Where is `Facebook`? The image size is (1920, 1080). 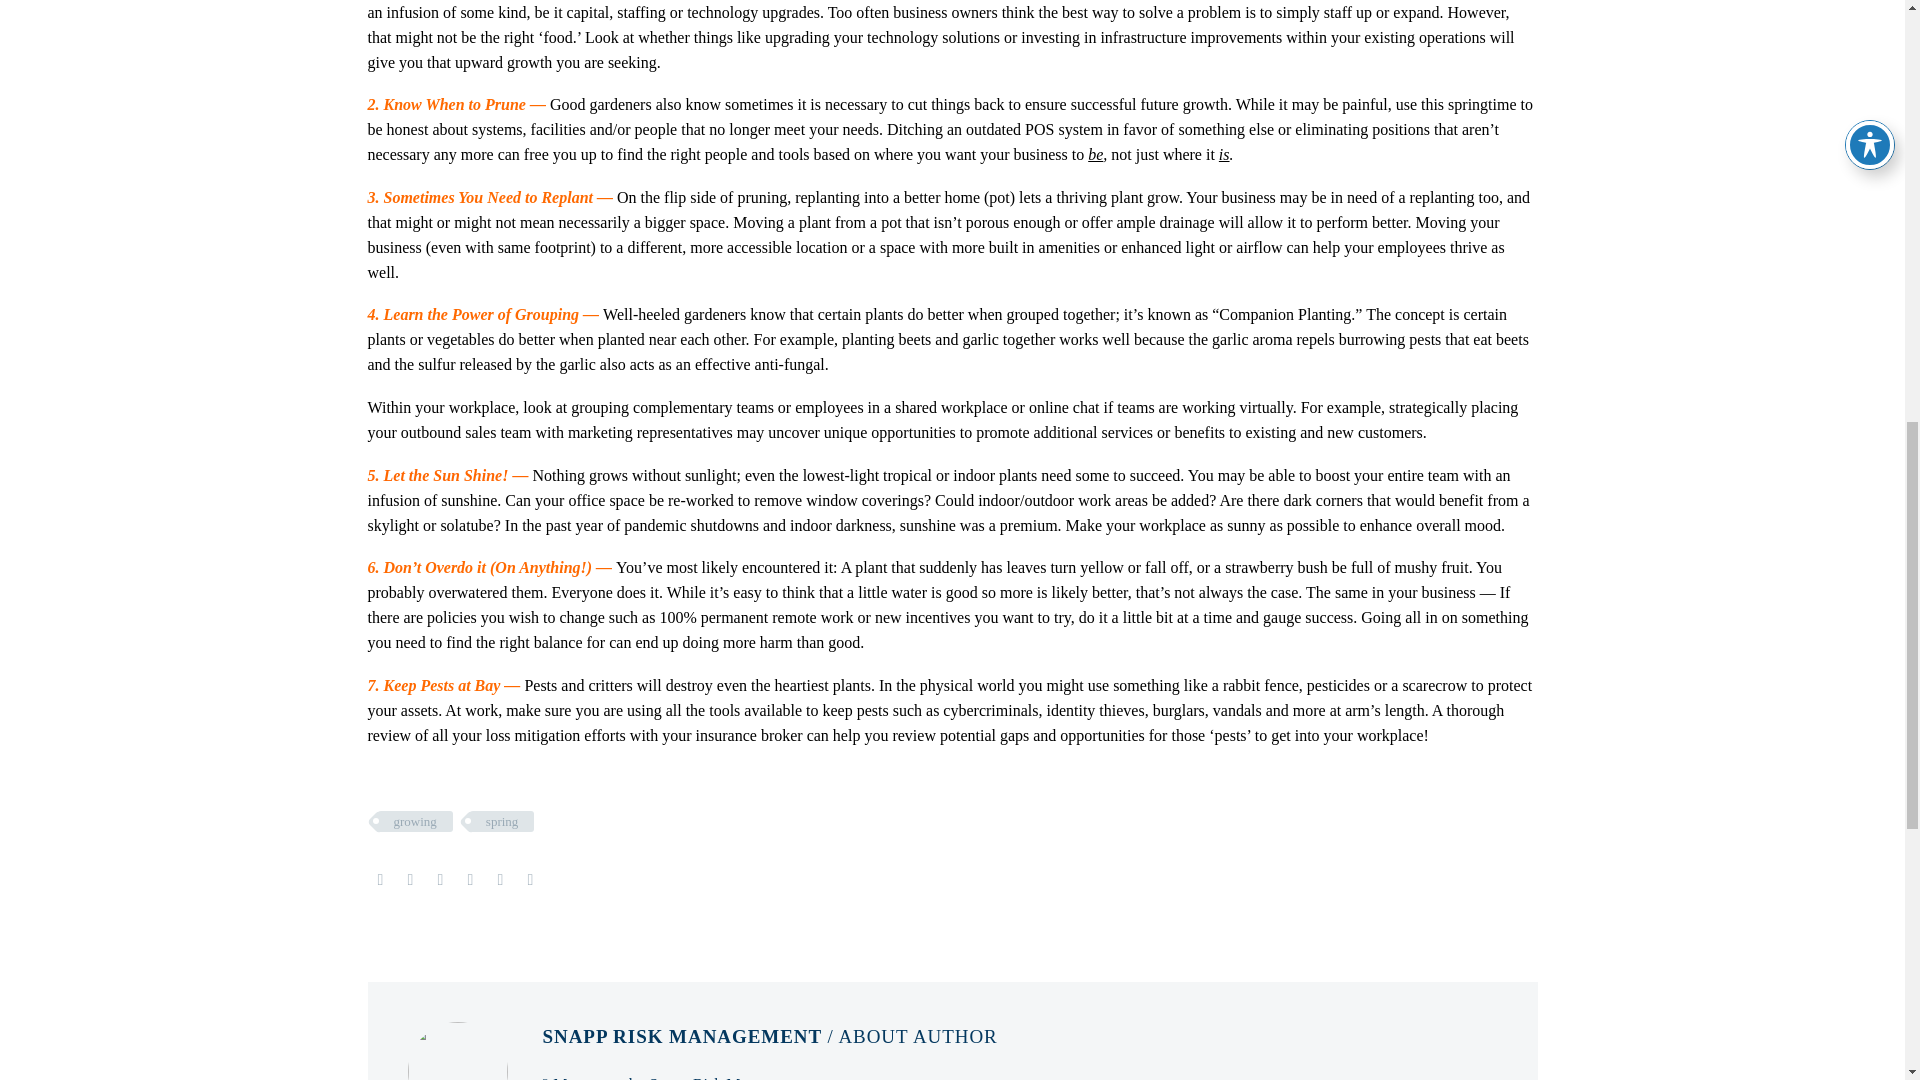
Facebook is located at coordinates (380, 879).